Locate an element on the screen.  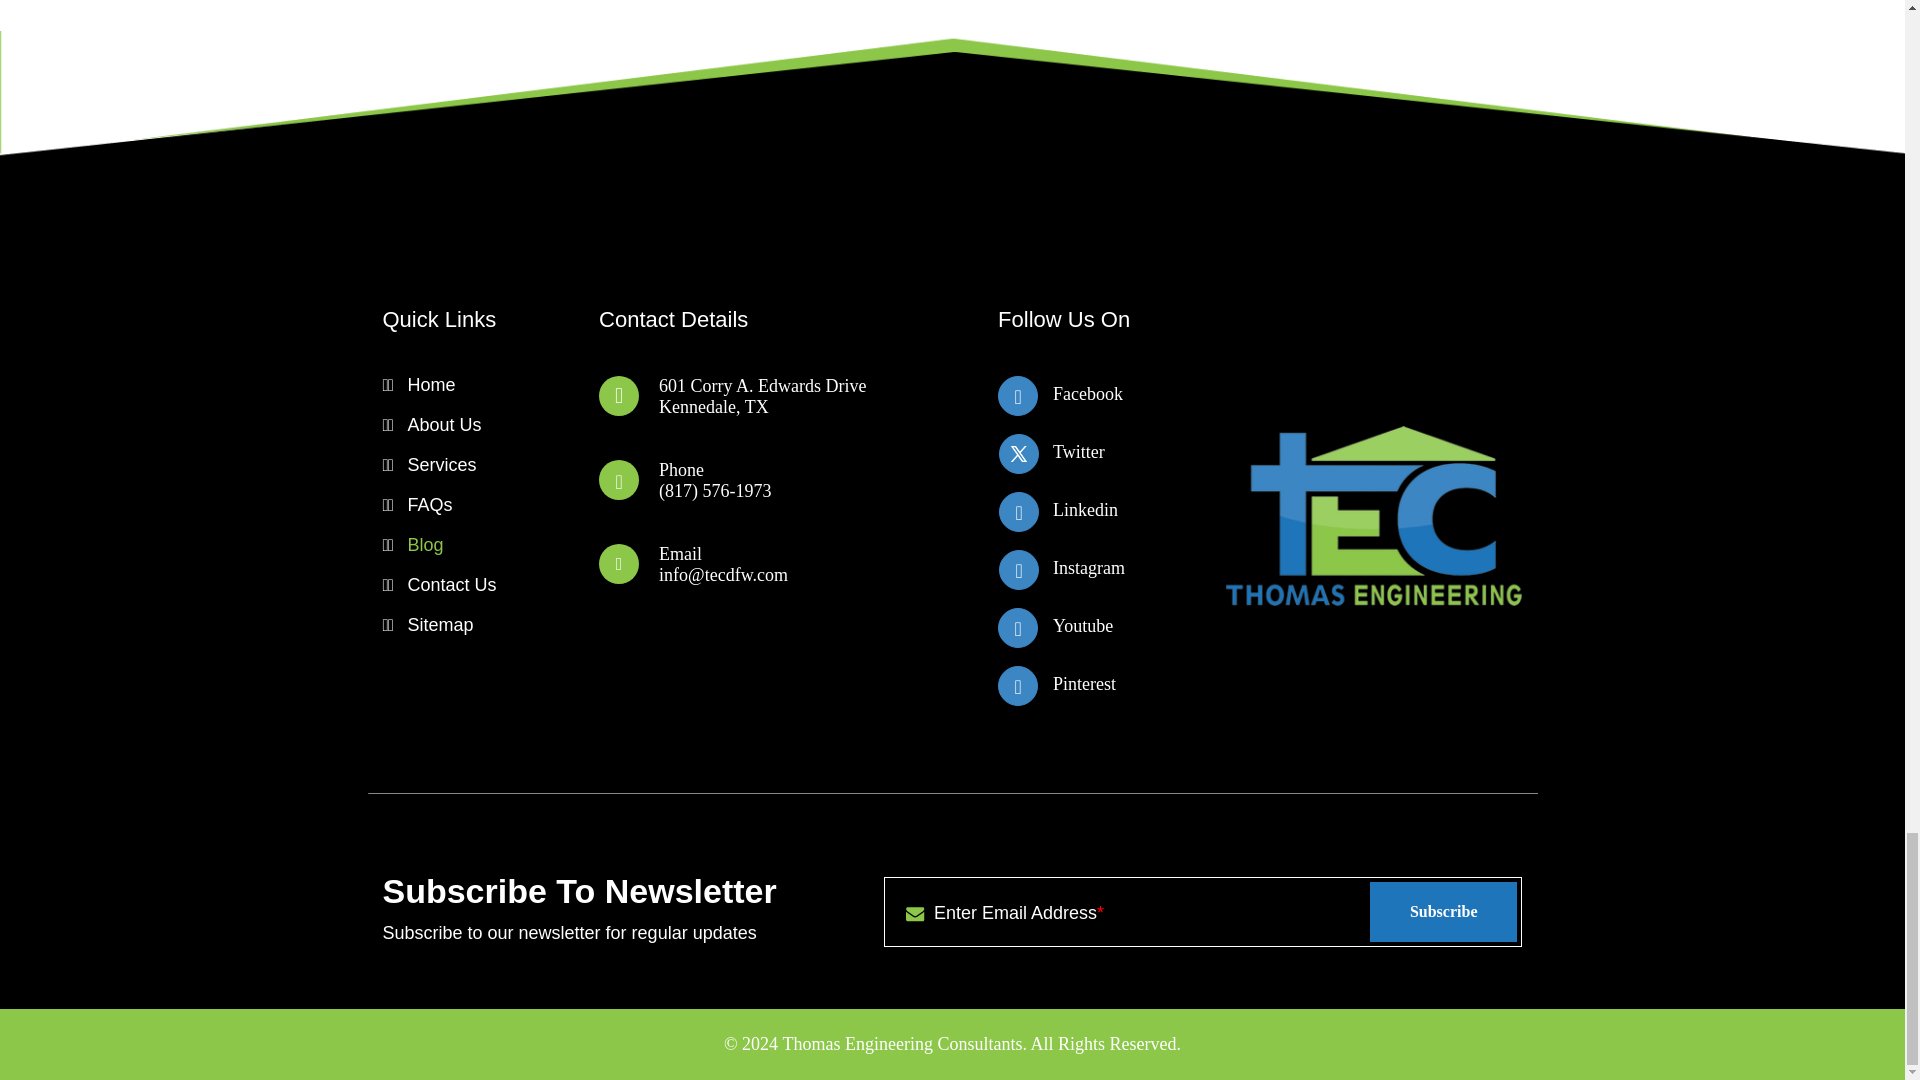
Subscribe is located at coordinates (1444, 912).